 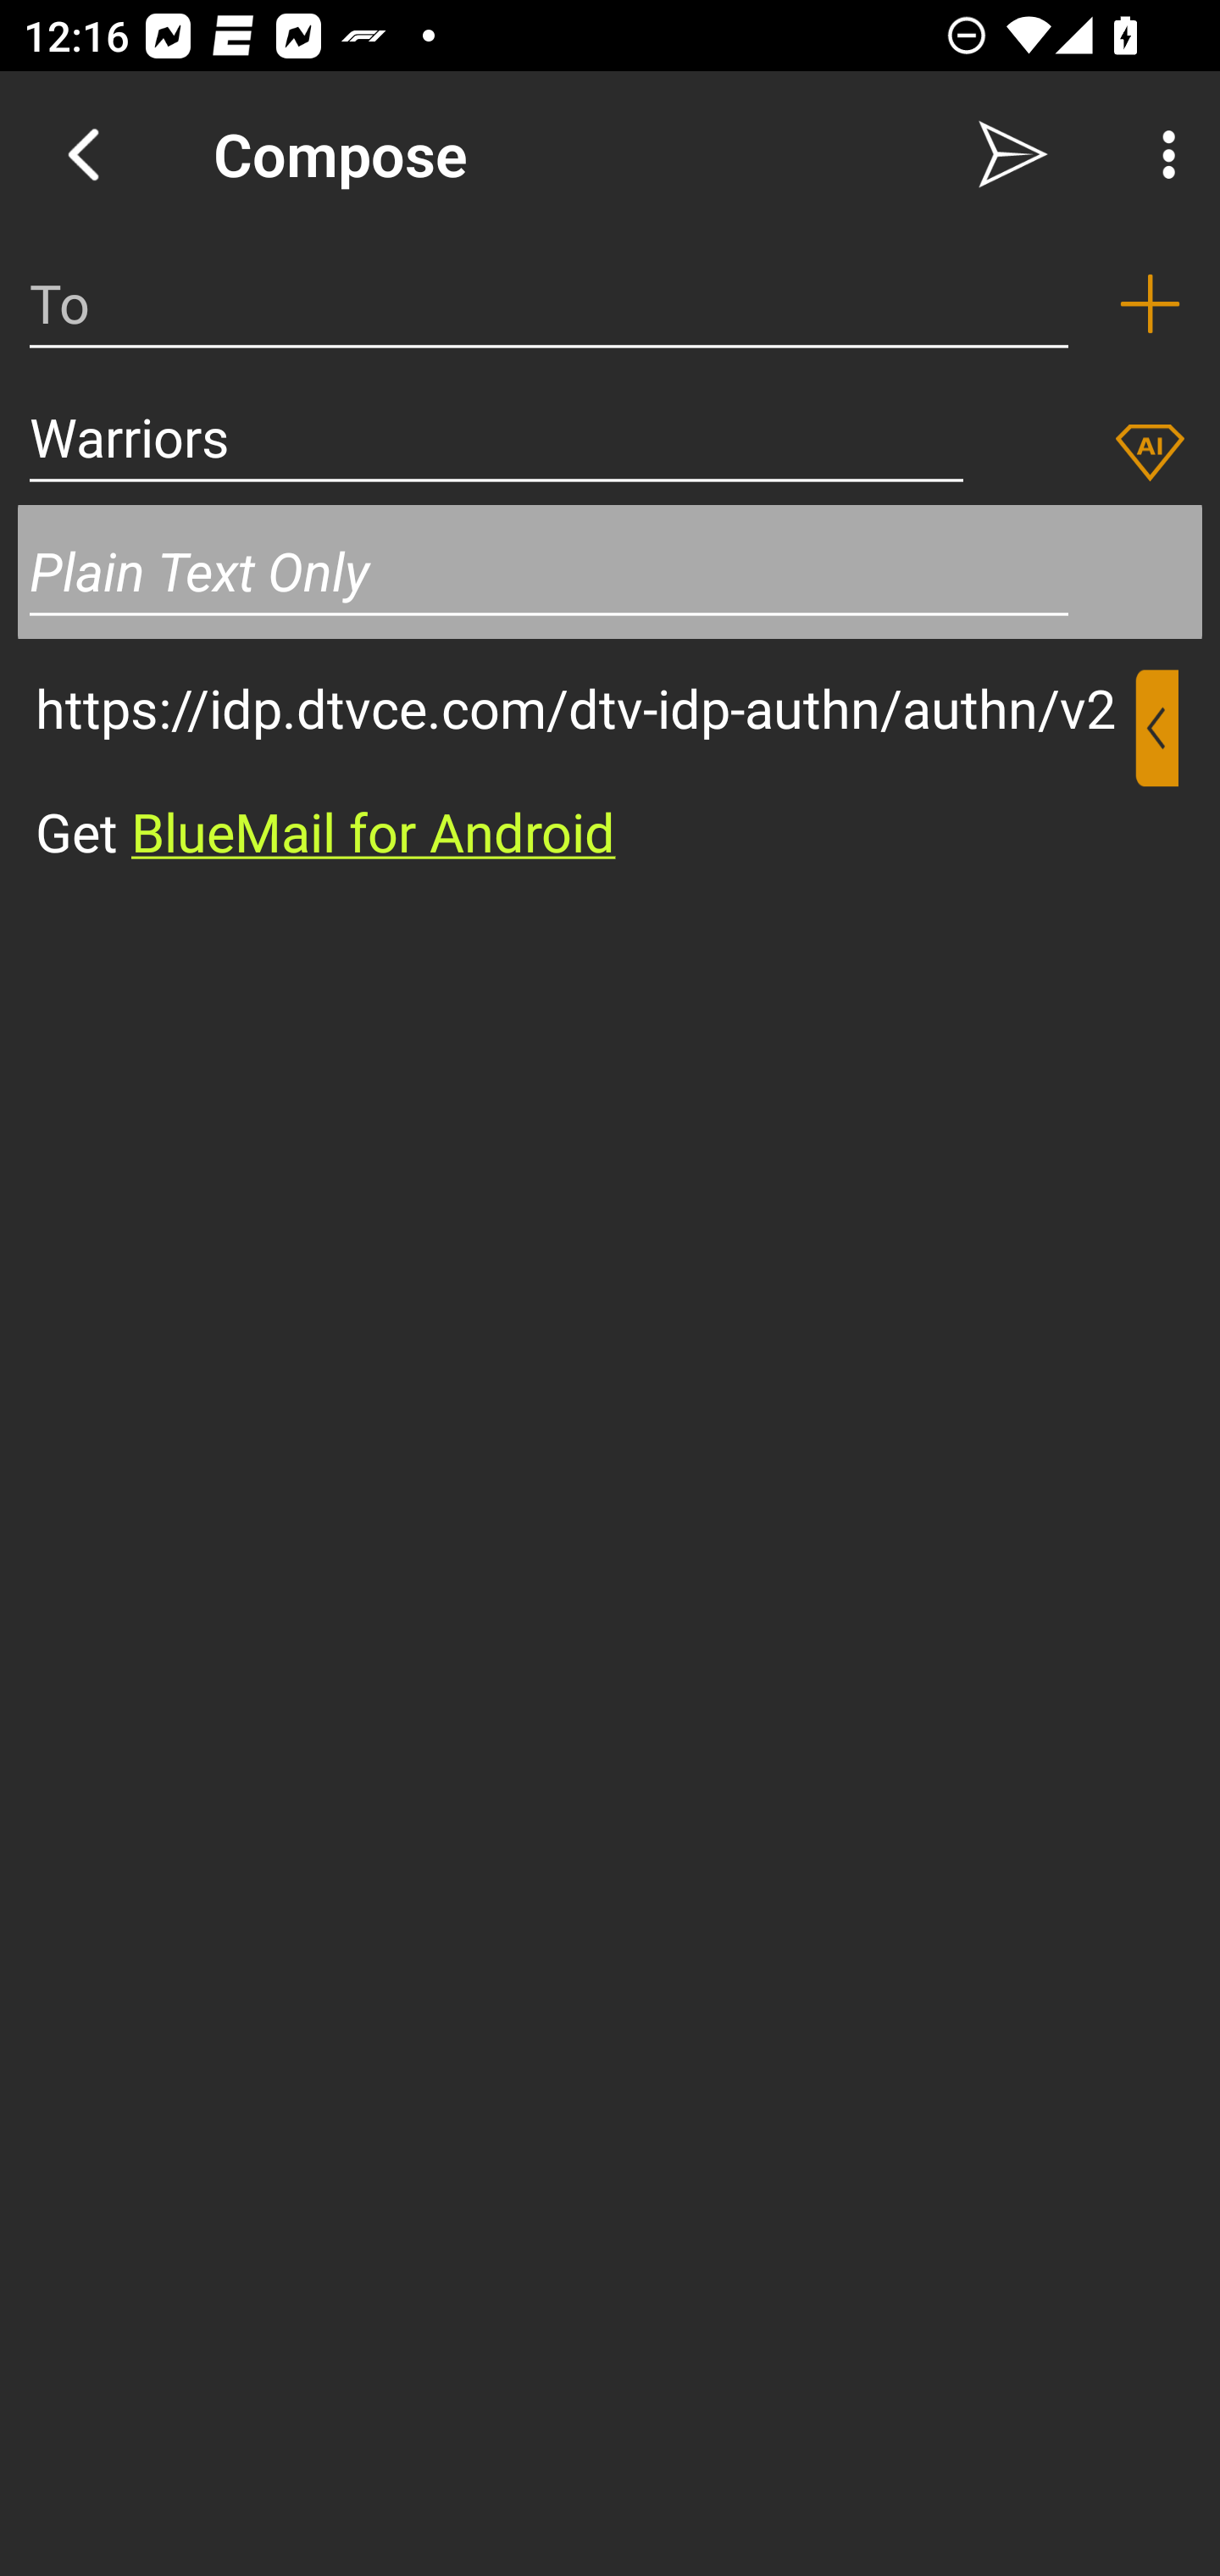 What do you see at coordinates (610, 571) in the screenshot?
I see `Plain Text Only` at bounding box center [610, 571].